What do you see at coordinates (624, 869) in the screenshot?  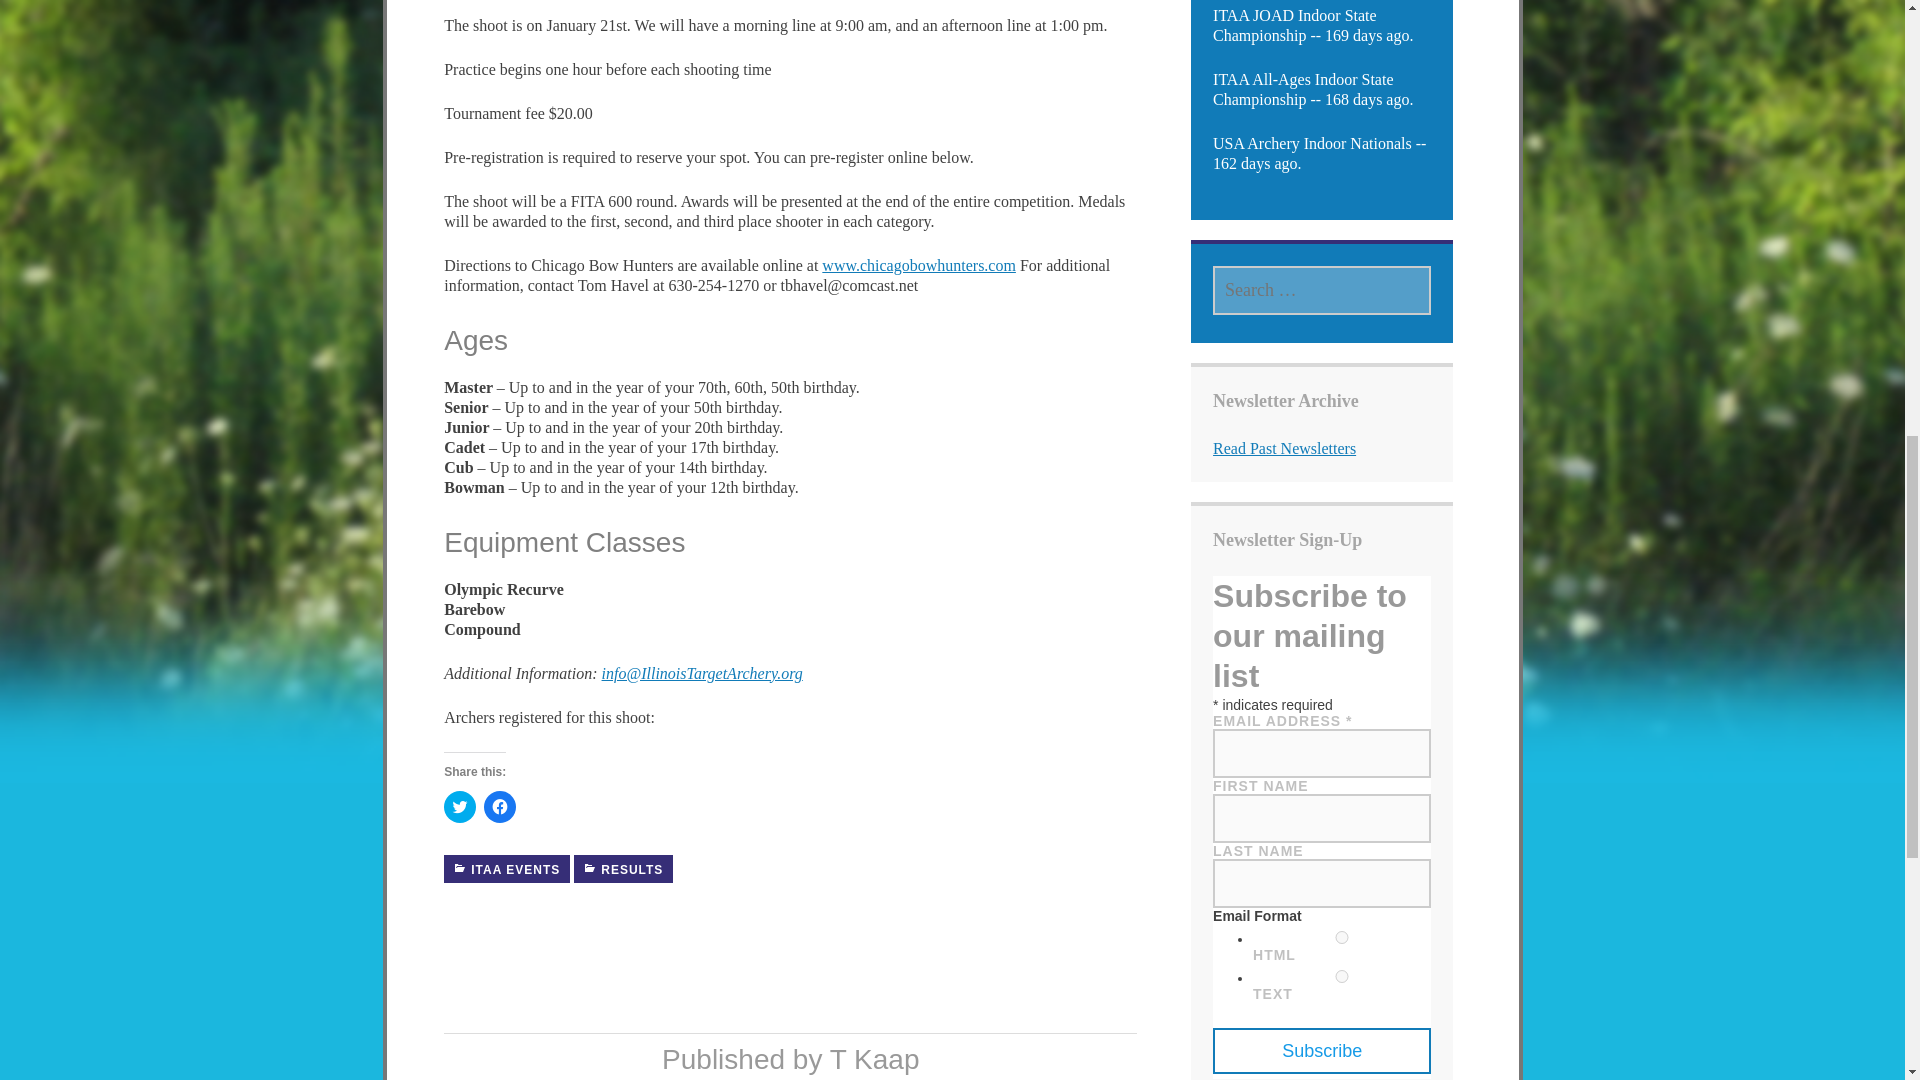 I see `RESULTS` at bounding box center [624, 869].